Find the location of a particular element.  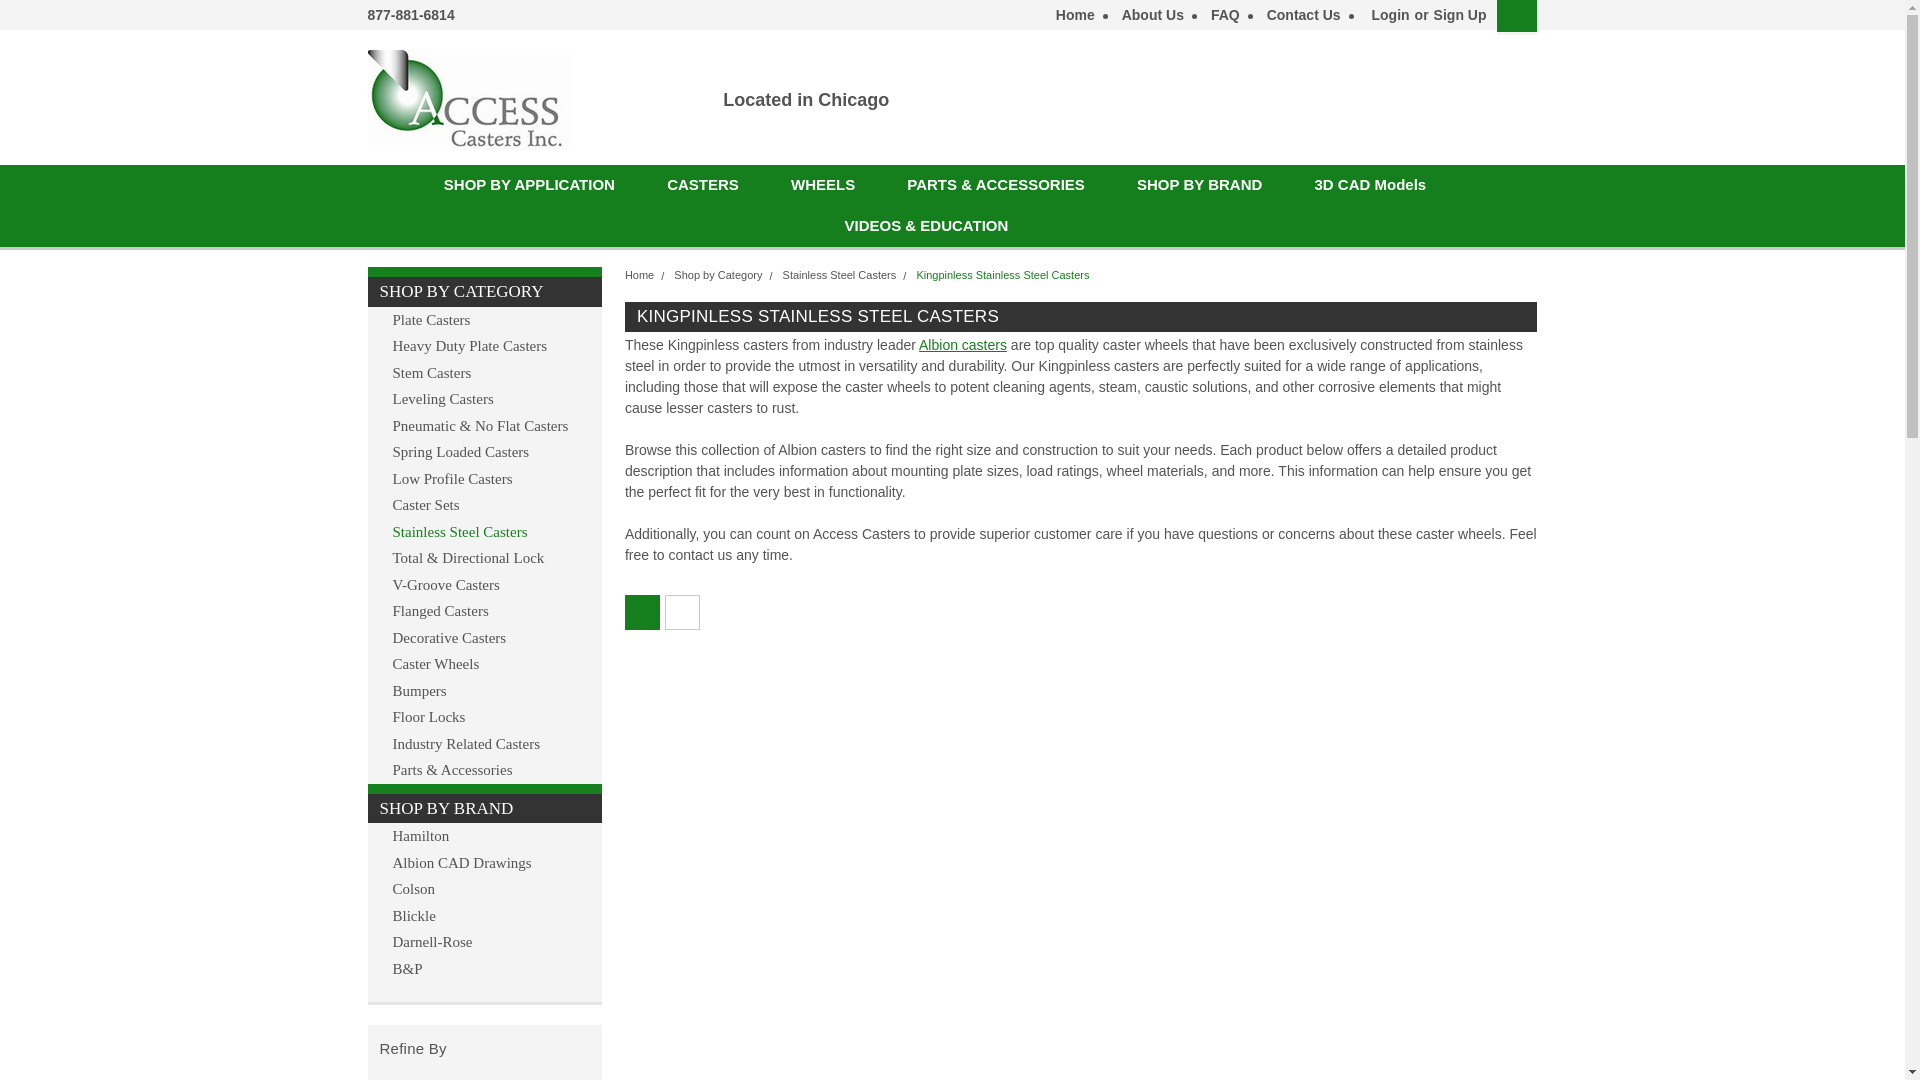

Sign Up is located at coordinates (1457, 15).